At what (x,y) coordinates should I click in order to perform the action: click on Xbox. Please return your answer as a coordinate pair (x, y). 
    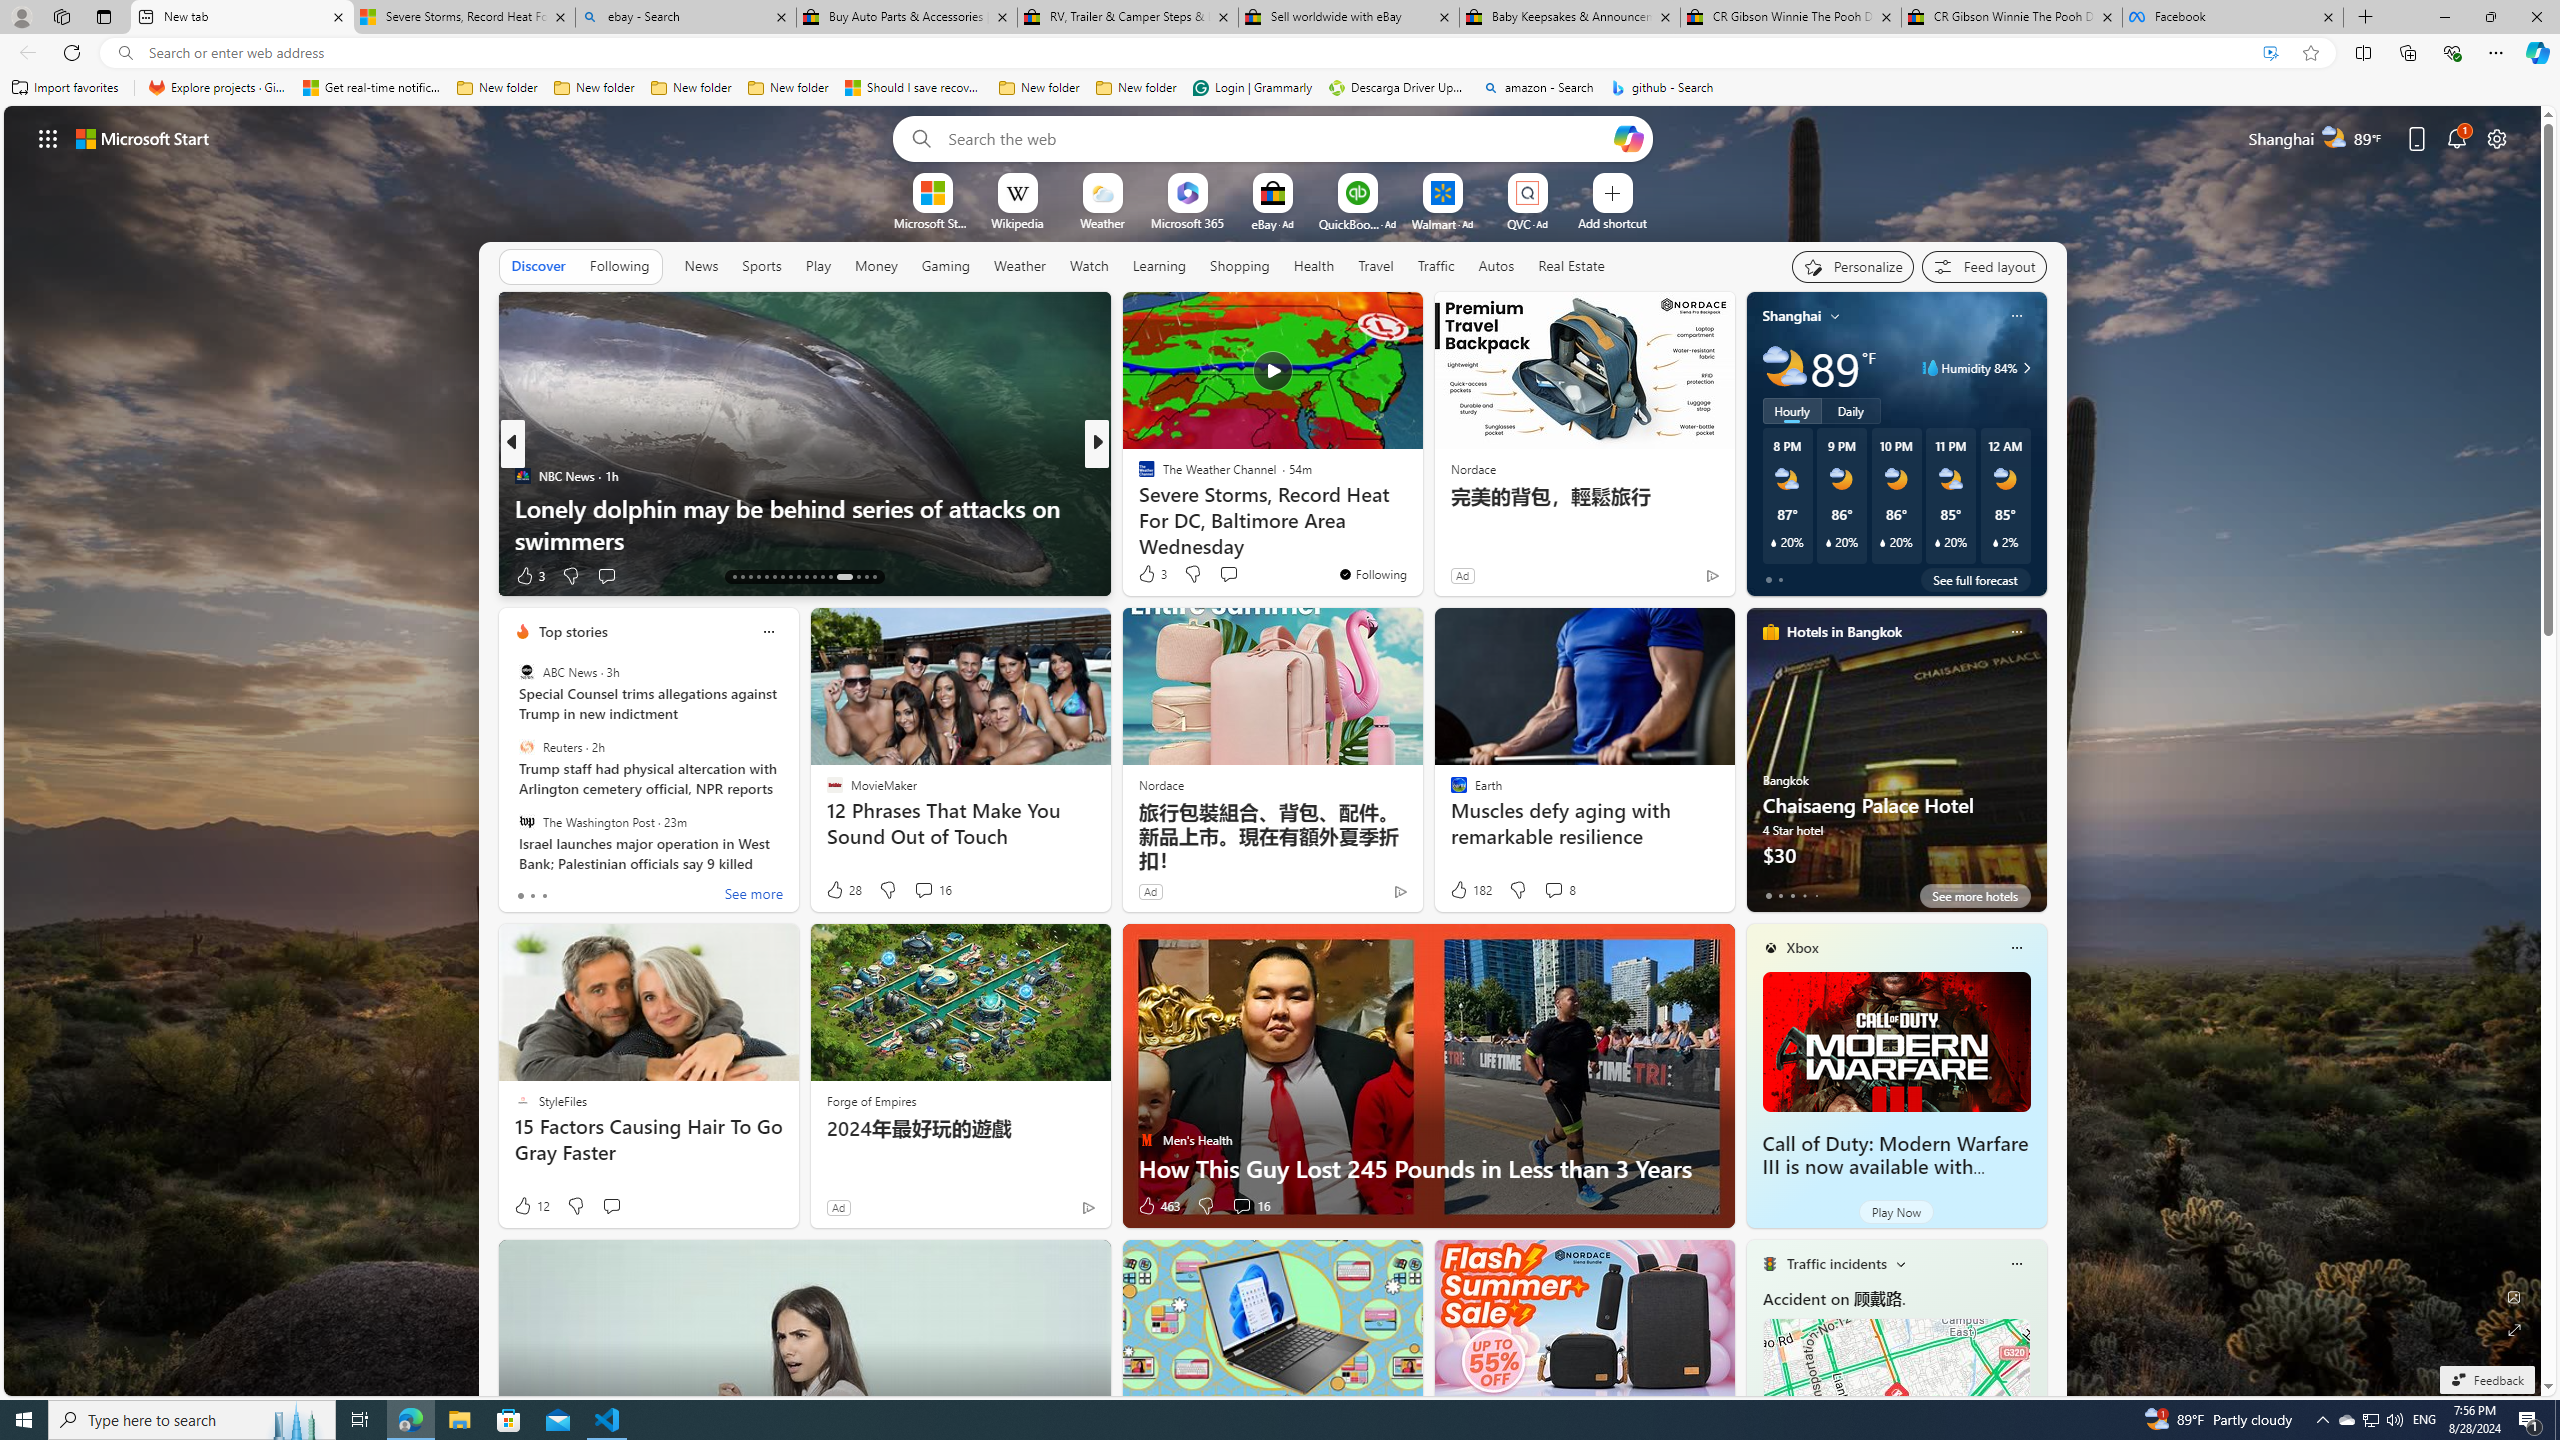
    Looking at the image, I should click on (1803, 948).